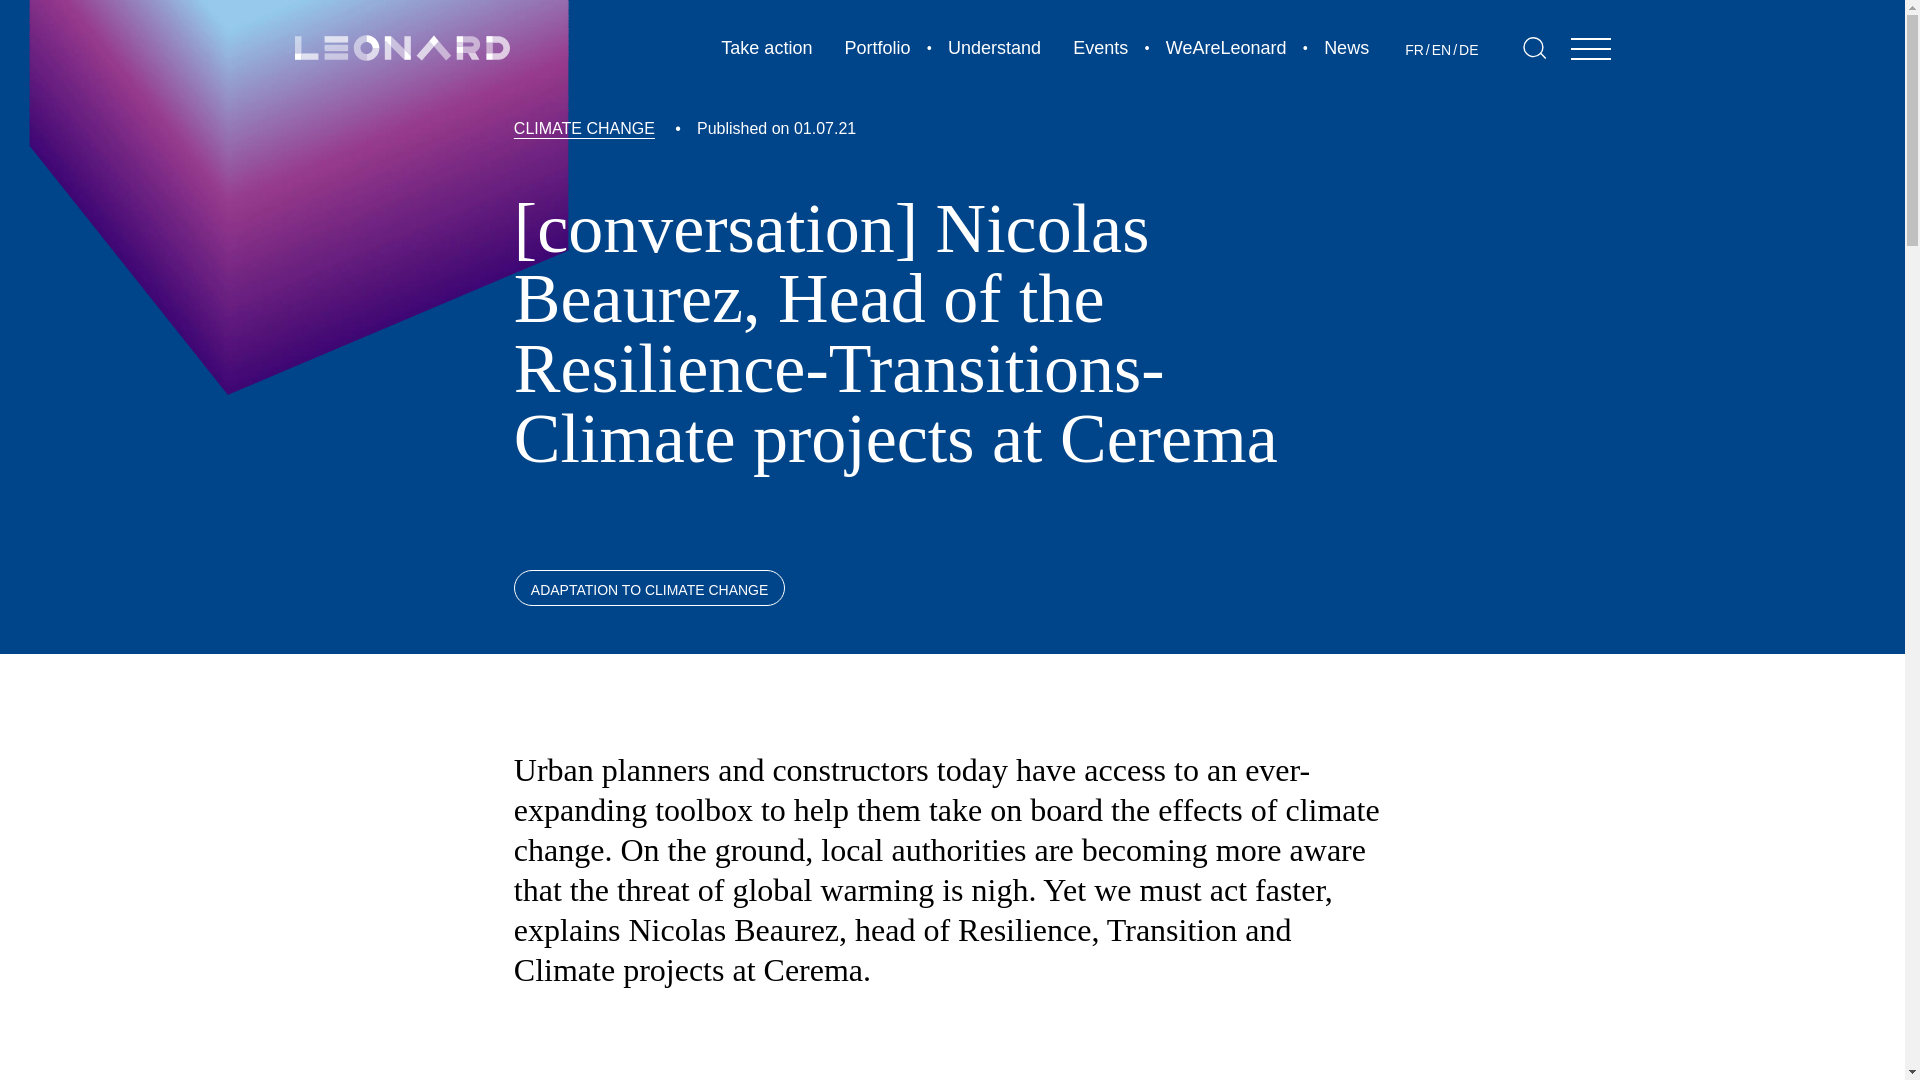 The height and width of the screenshot is (1080, 1920). What do you see at coordinates (1442, 50) in the screenshot?
I see `English` at bounding box center [1442, 50].